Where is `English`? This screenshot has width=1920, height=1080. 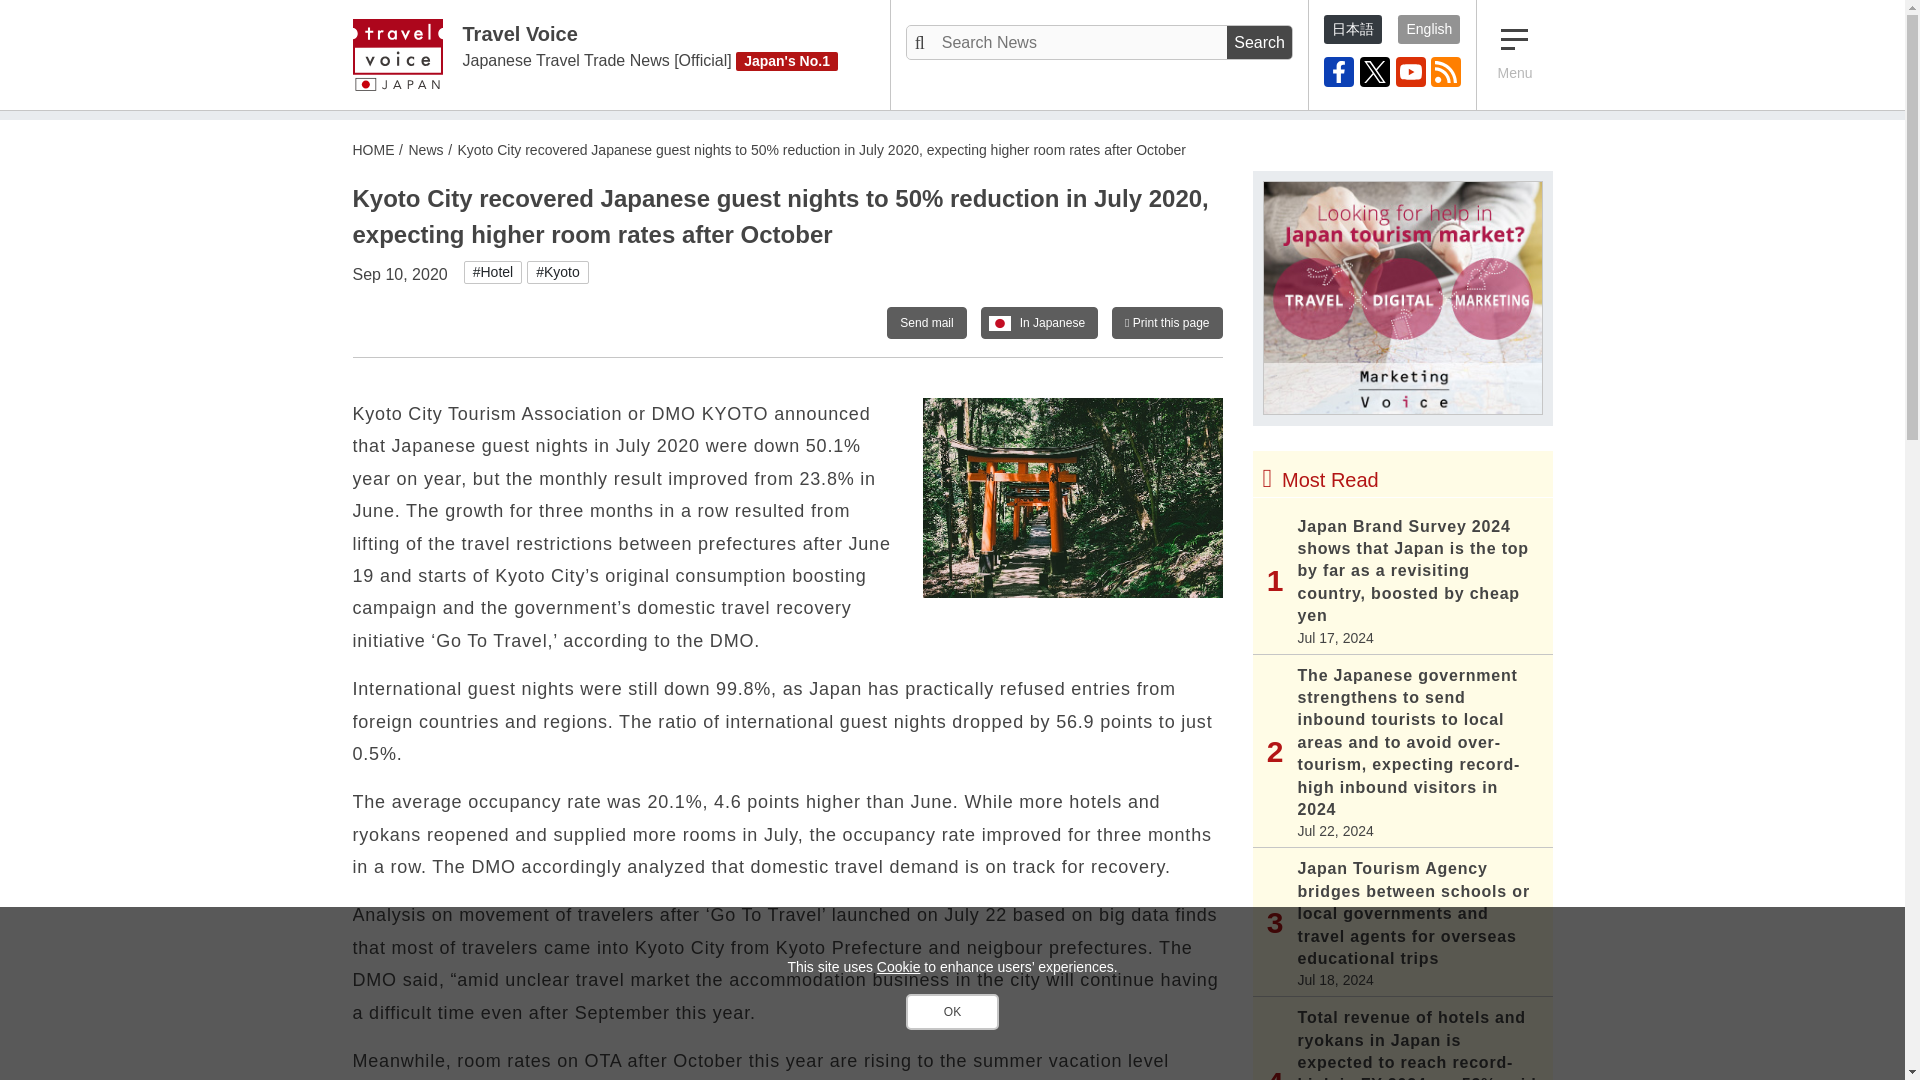
English is located at coordinates (1428, 30).